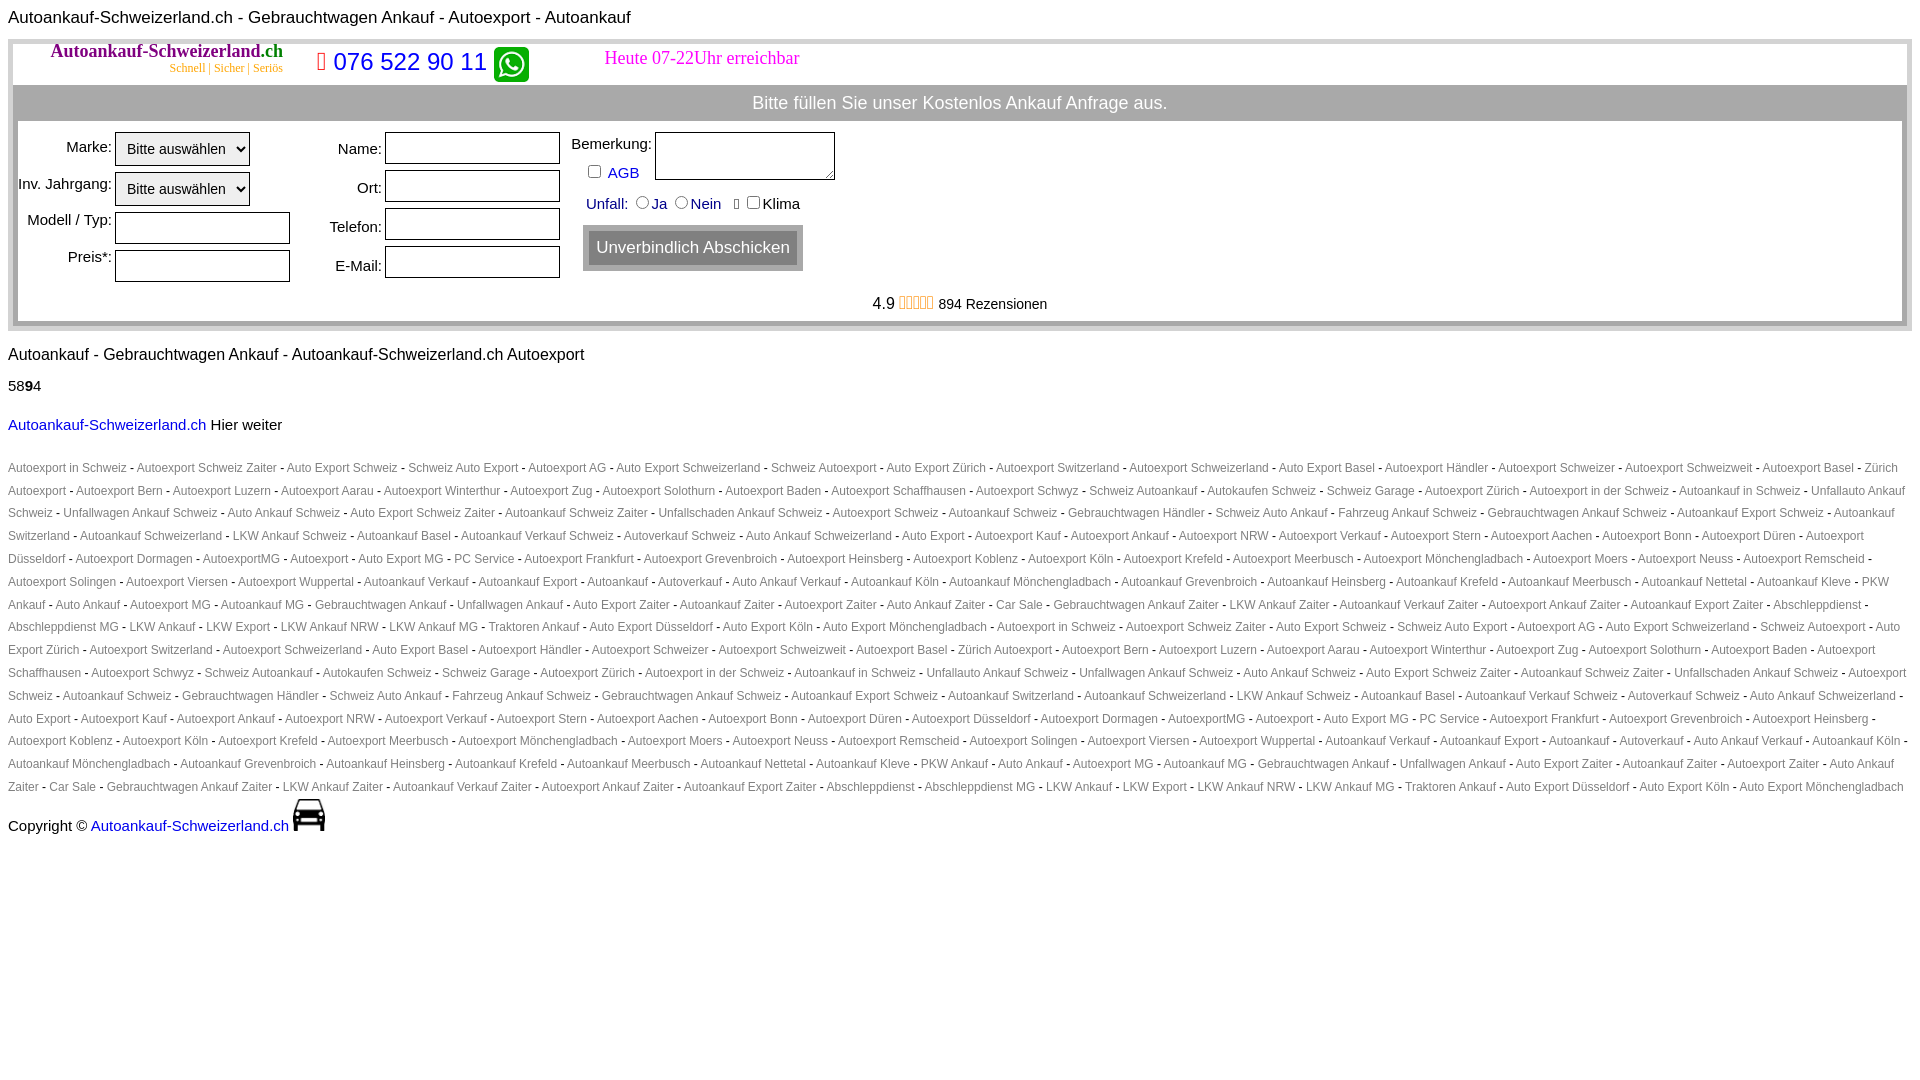 The image size is (1920, 1080). Describe the element at coordinates (1100, 719) in the screenshot. I see `Autoexport Dormagen` at that location.